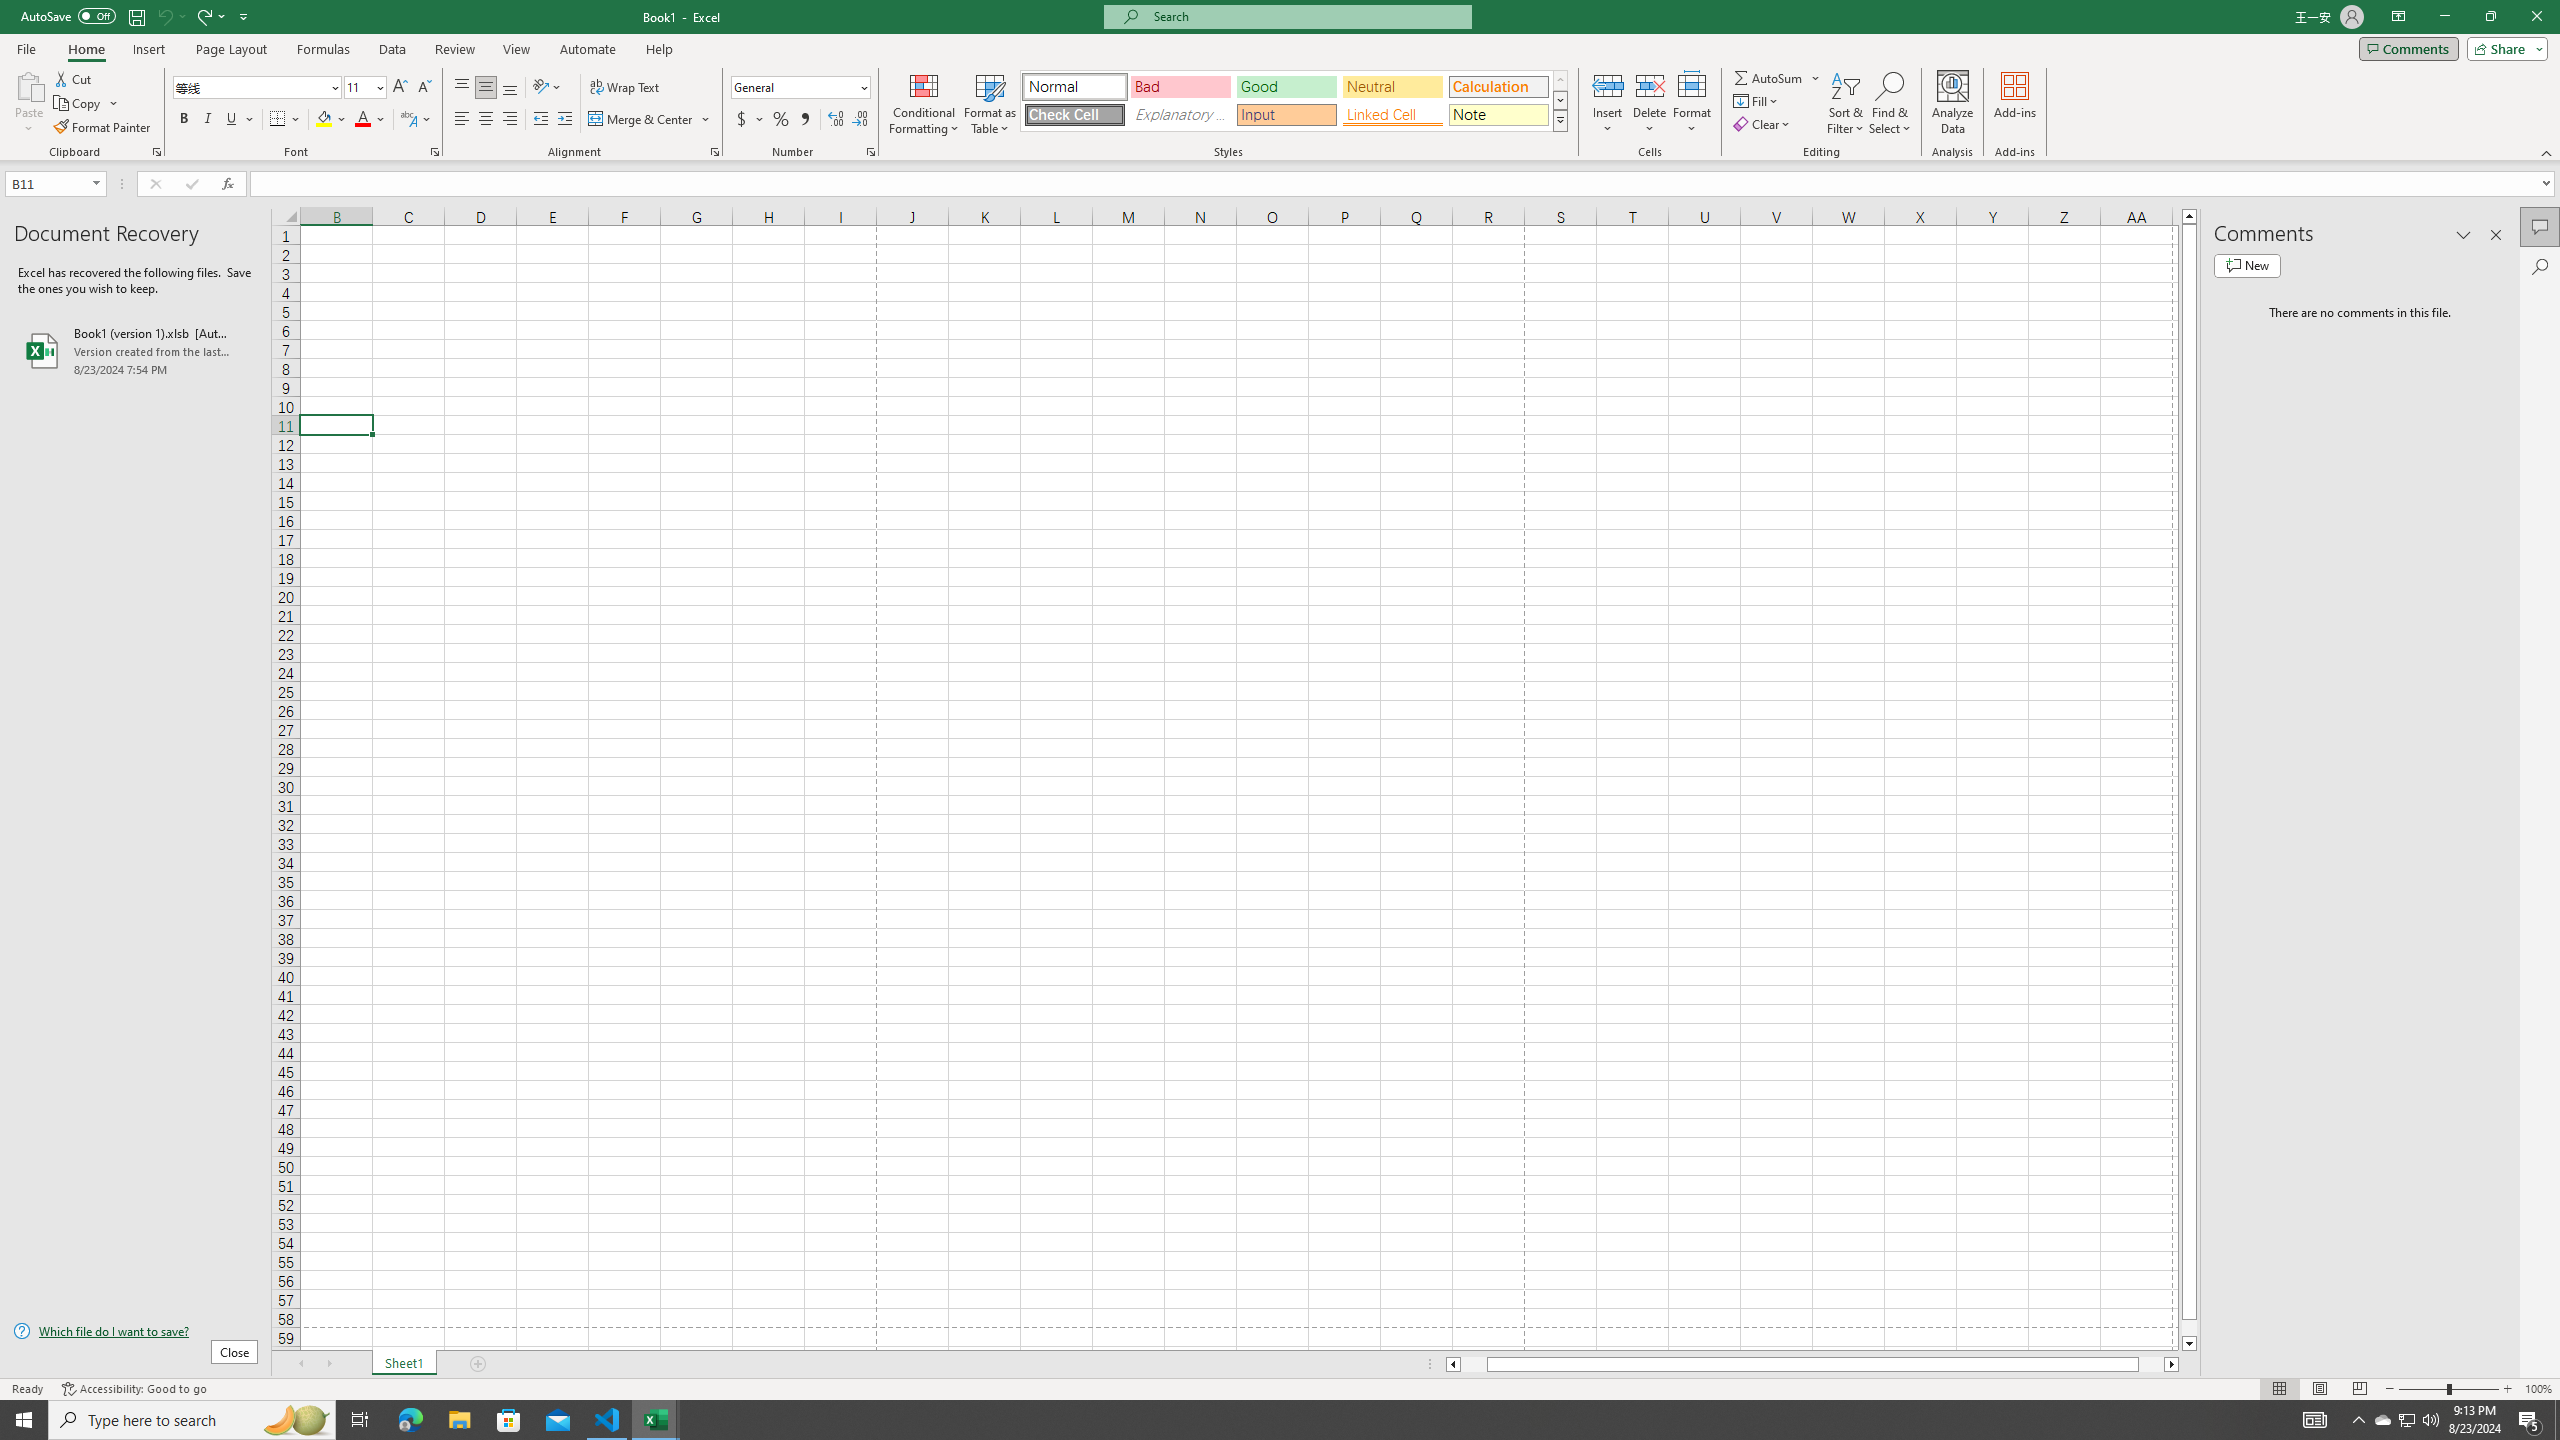 The image size is (2560, 1440). I want to click on Task Pane Options, so click(2464, 235).